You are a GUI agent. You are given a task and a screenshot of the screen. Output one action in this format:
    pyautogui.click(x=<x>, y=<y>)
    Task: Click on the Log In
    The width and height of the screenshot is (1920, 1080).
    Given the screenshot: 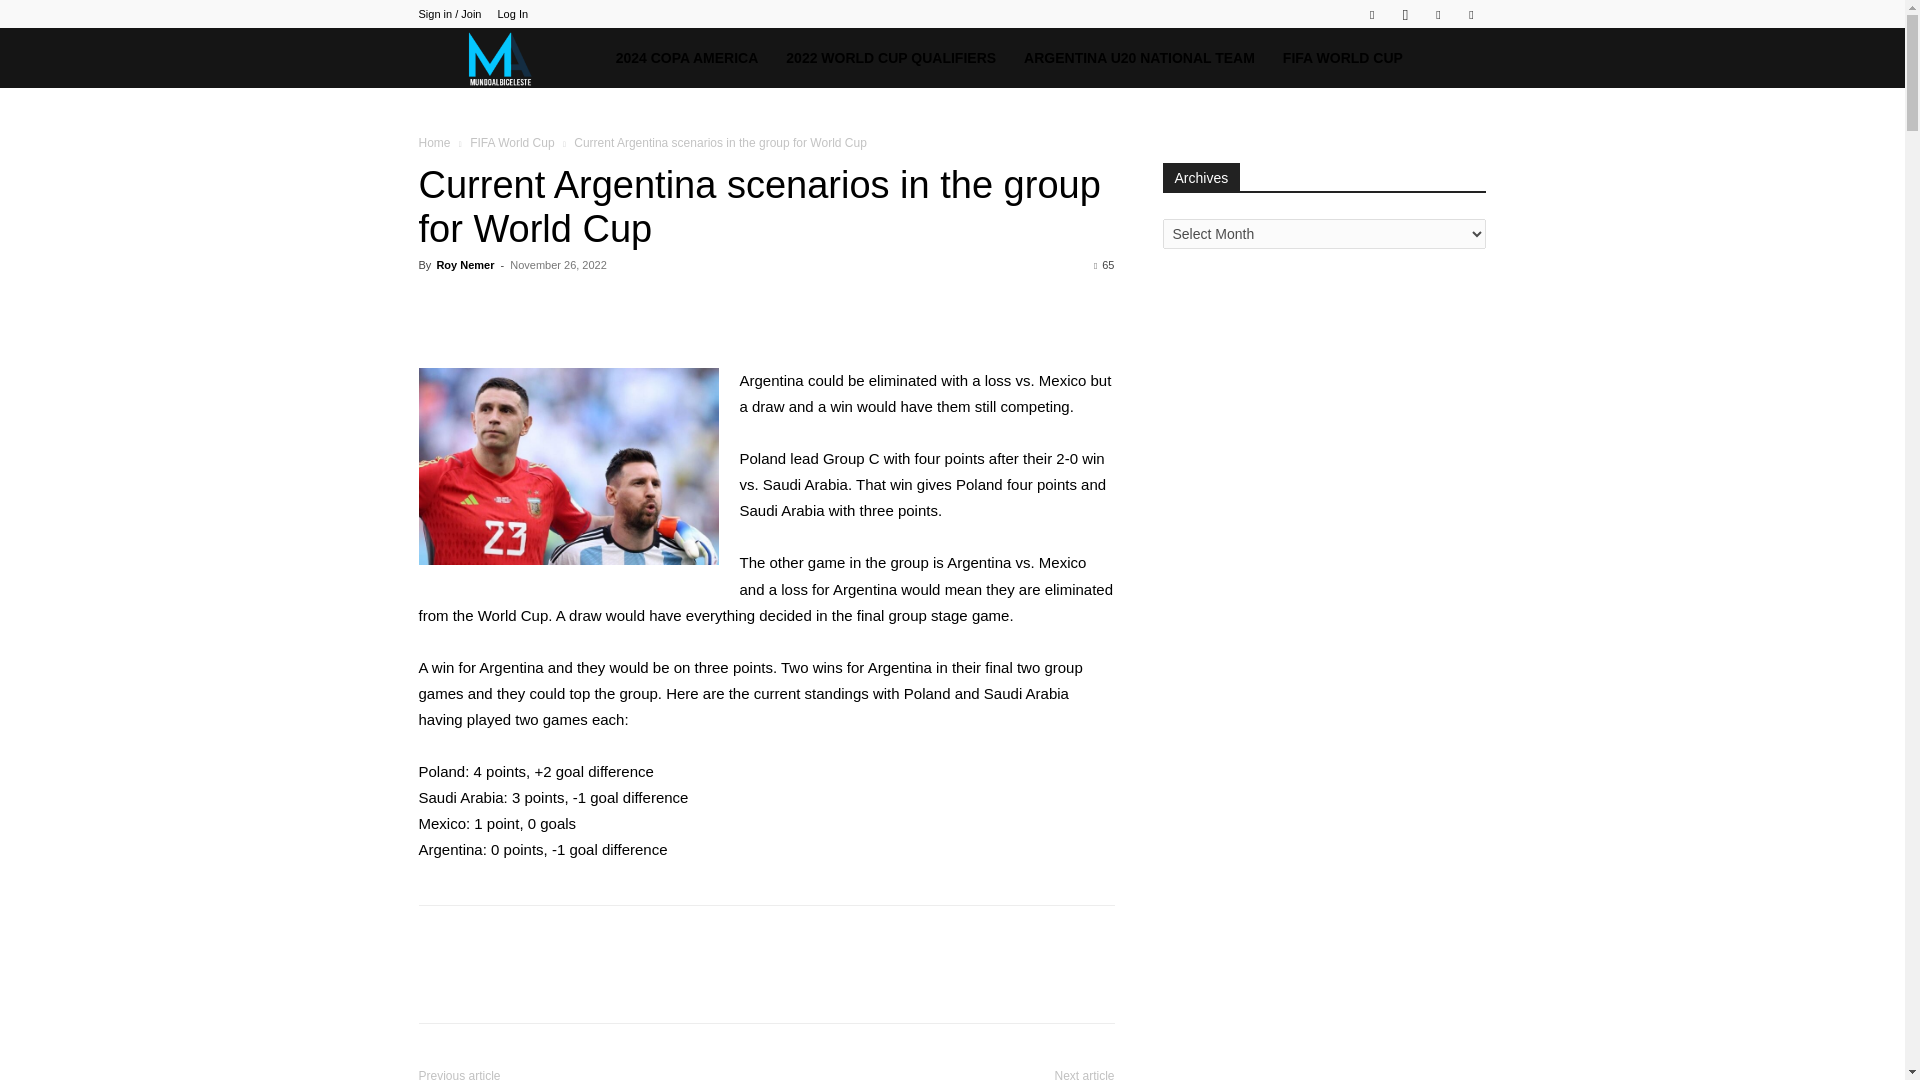 What is the action you would take?
    pyautogui.click(x=512, y=14)
    